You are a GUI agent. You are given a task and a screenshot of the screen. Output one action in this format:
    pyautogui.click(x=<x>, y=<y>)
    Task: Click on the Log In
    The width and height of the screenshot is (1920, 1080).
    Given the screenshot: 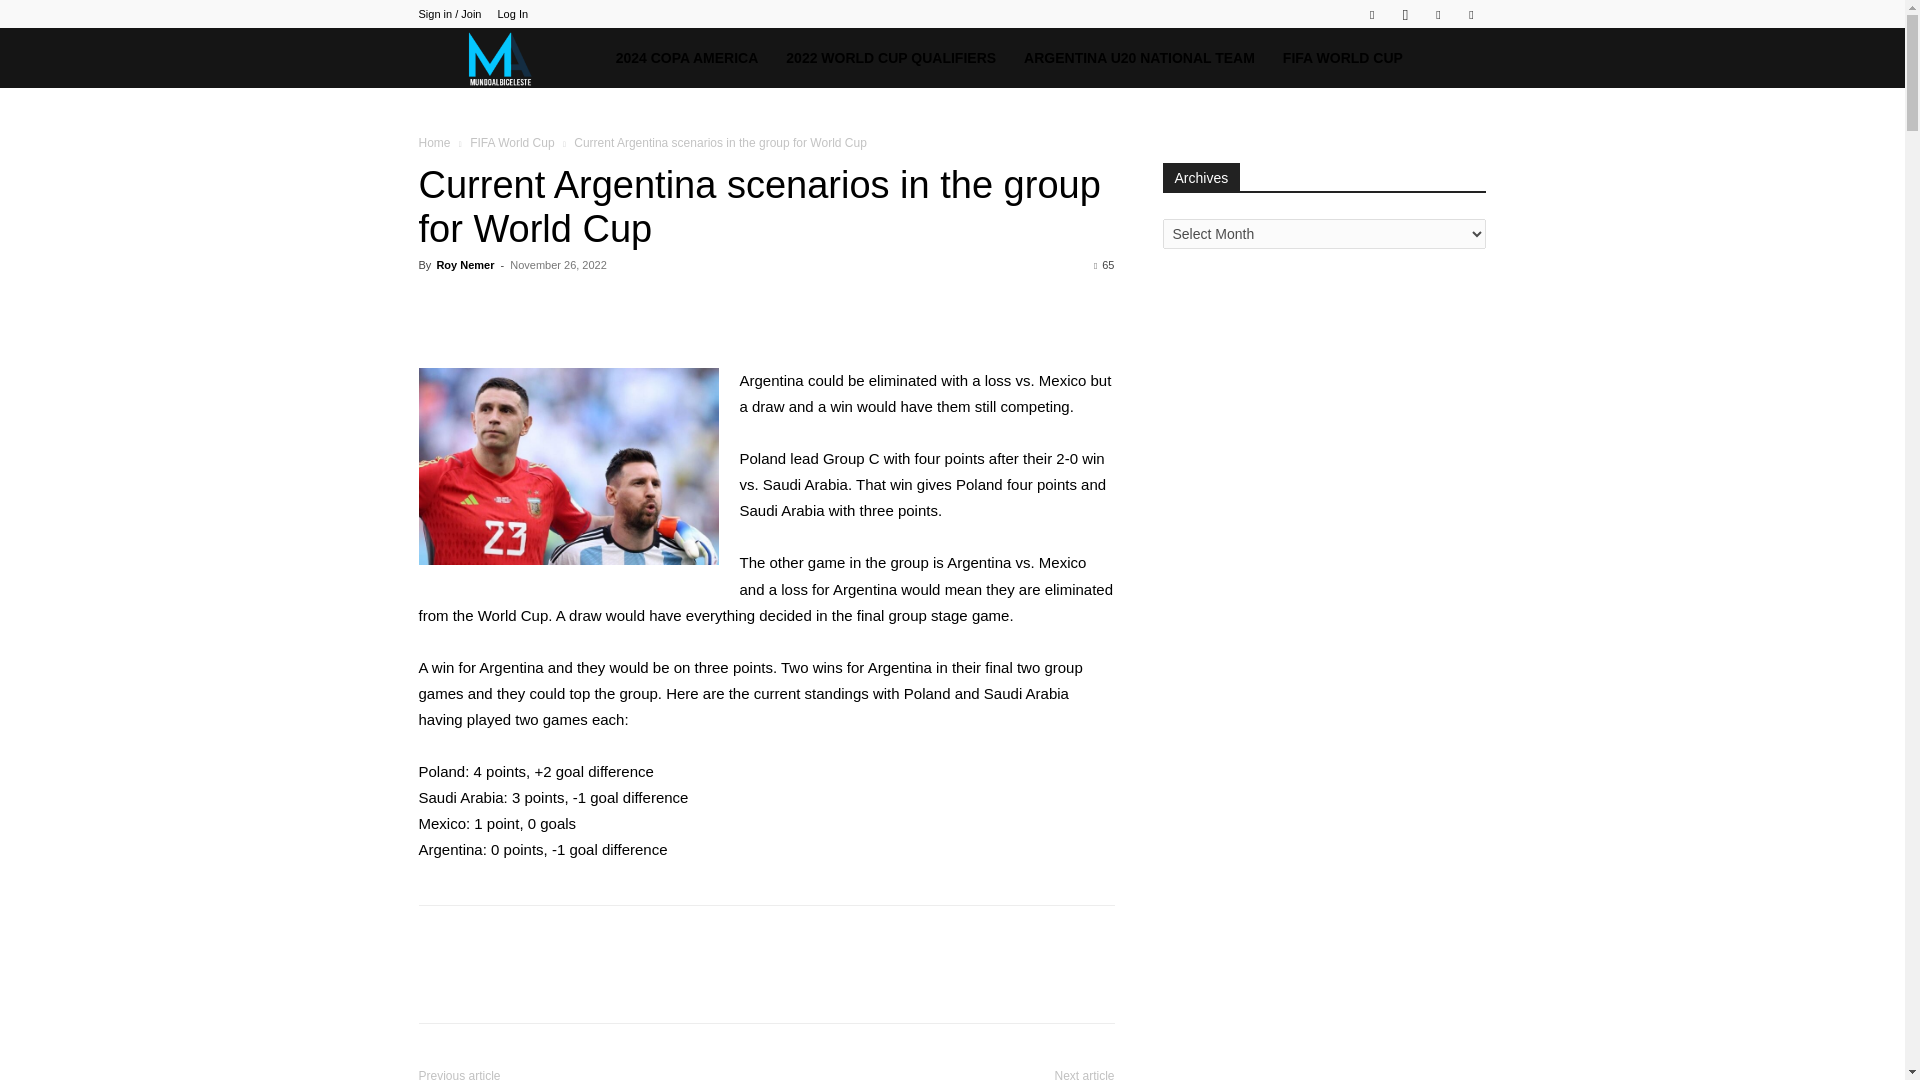 What is the action you would take?
    pyautogui.click(x=512, y=14)
    